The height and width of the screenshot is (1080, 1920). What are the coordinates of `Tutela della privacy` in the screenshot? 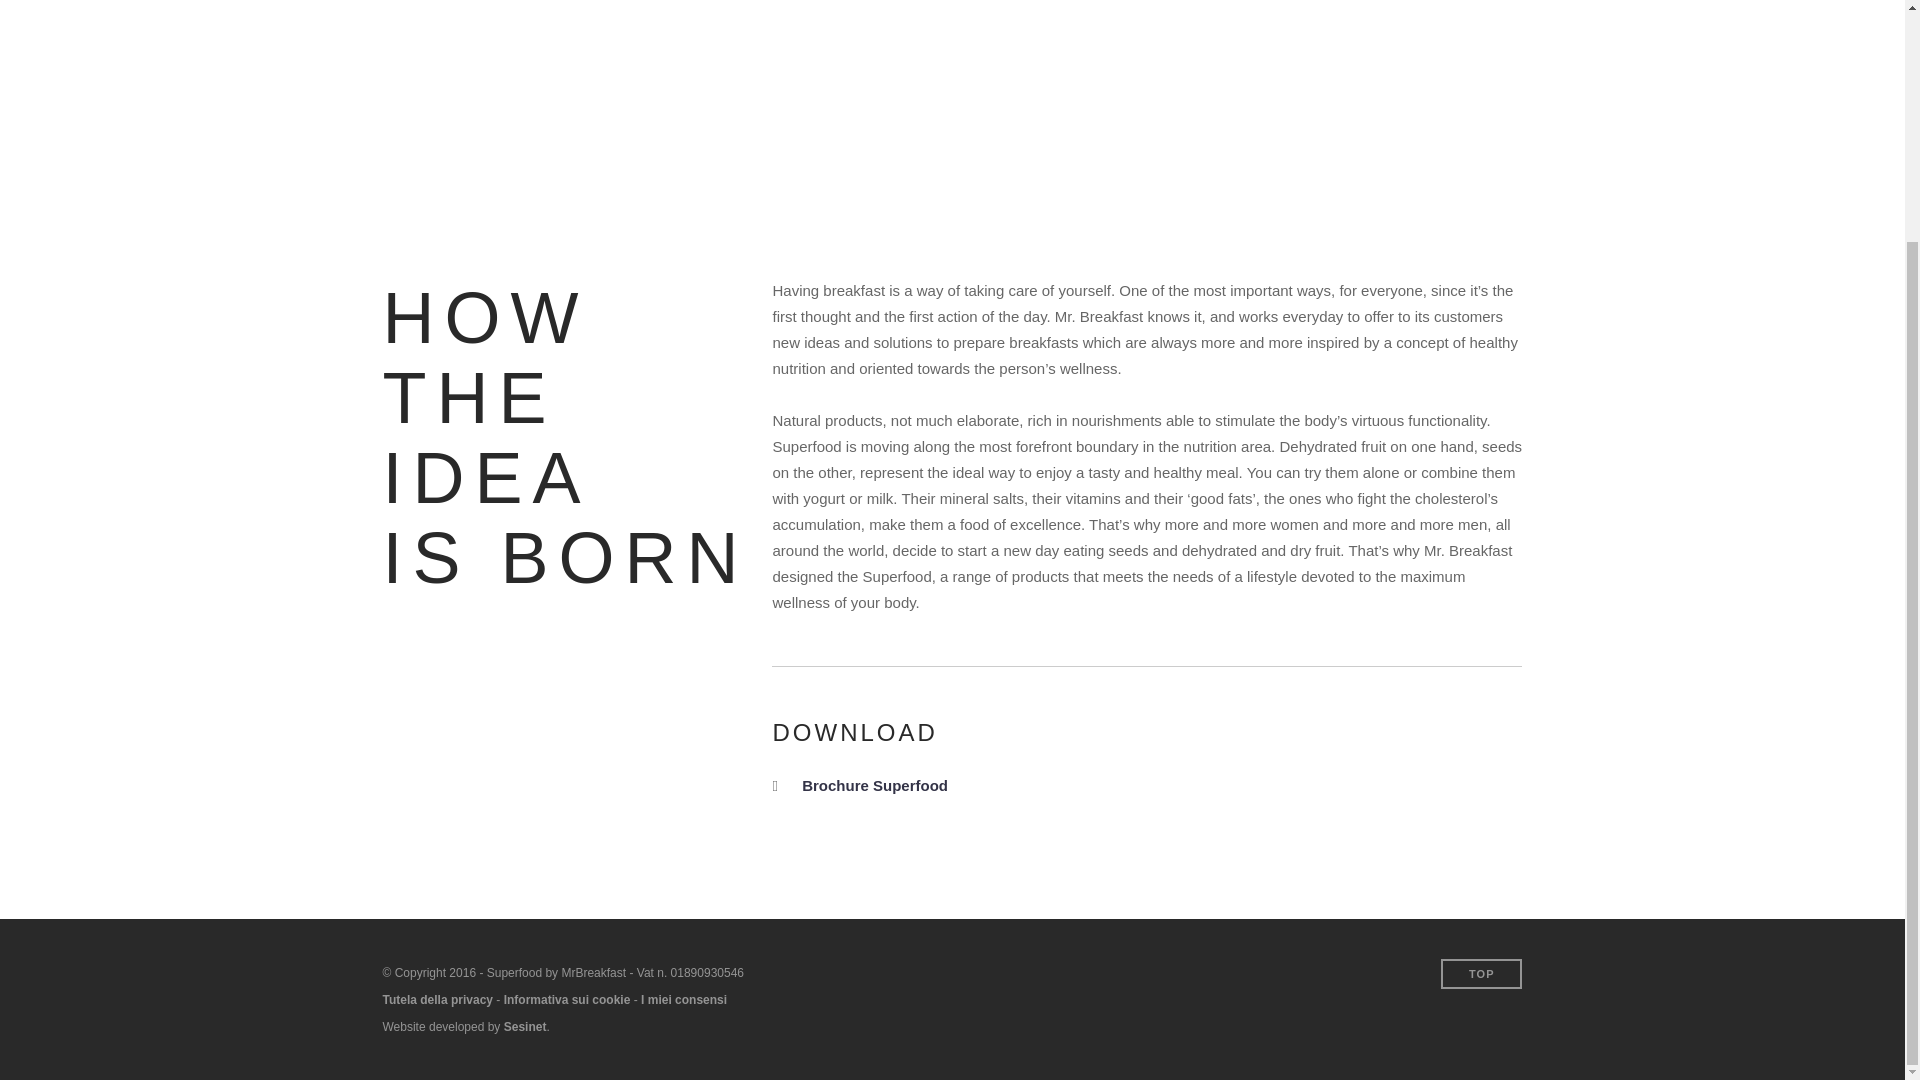 It's located at (438, 999).